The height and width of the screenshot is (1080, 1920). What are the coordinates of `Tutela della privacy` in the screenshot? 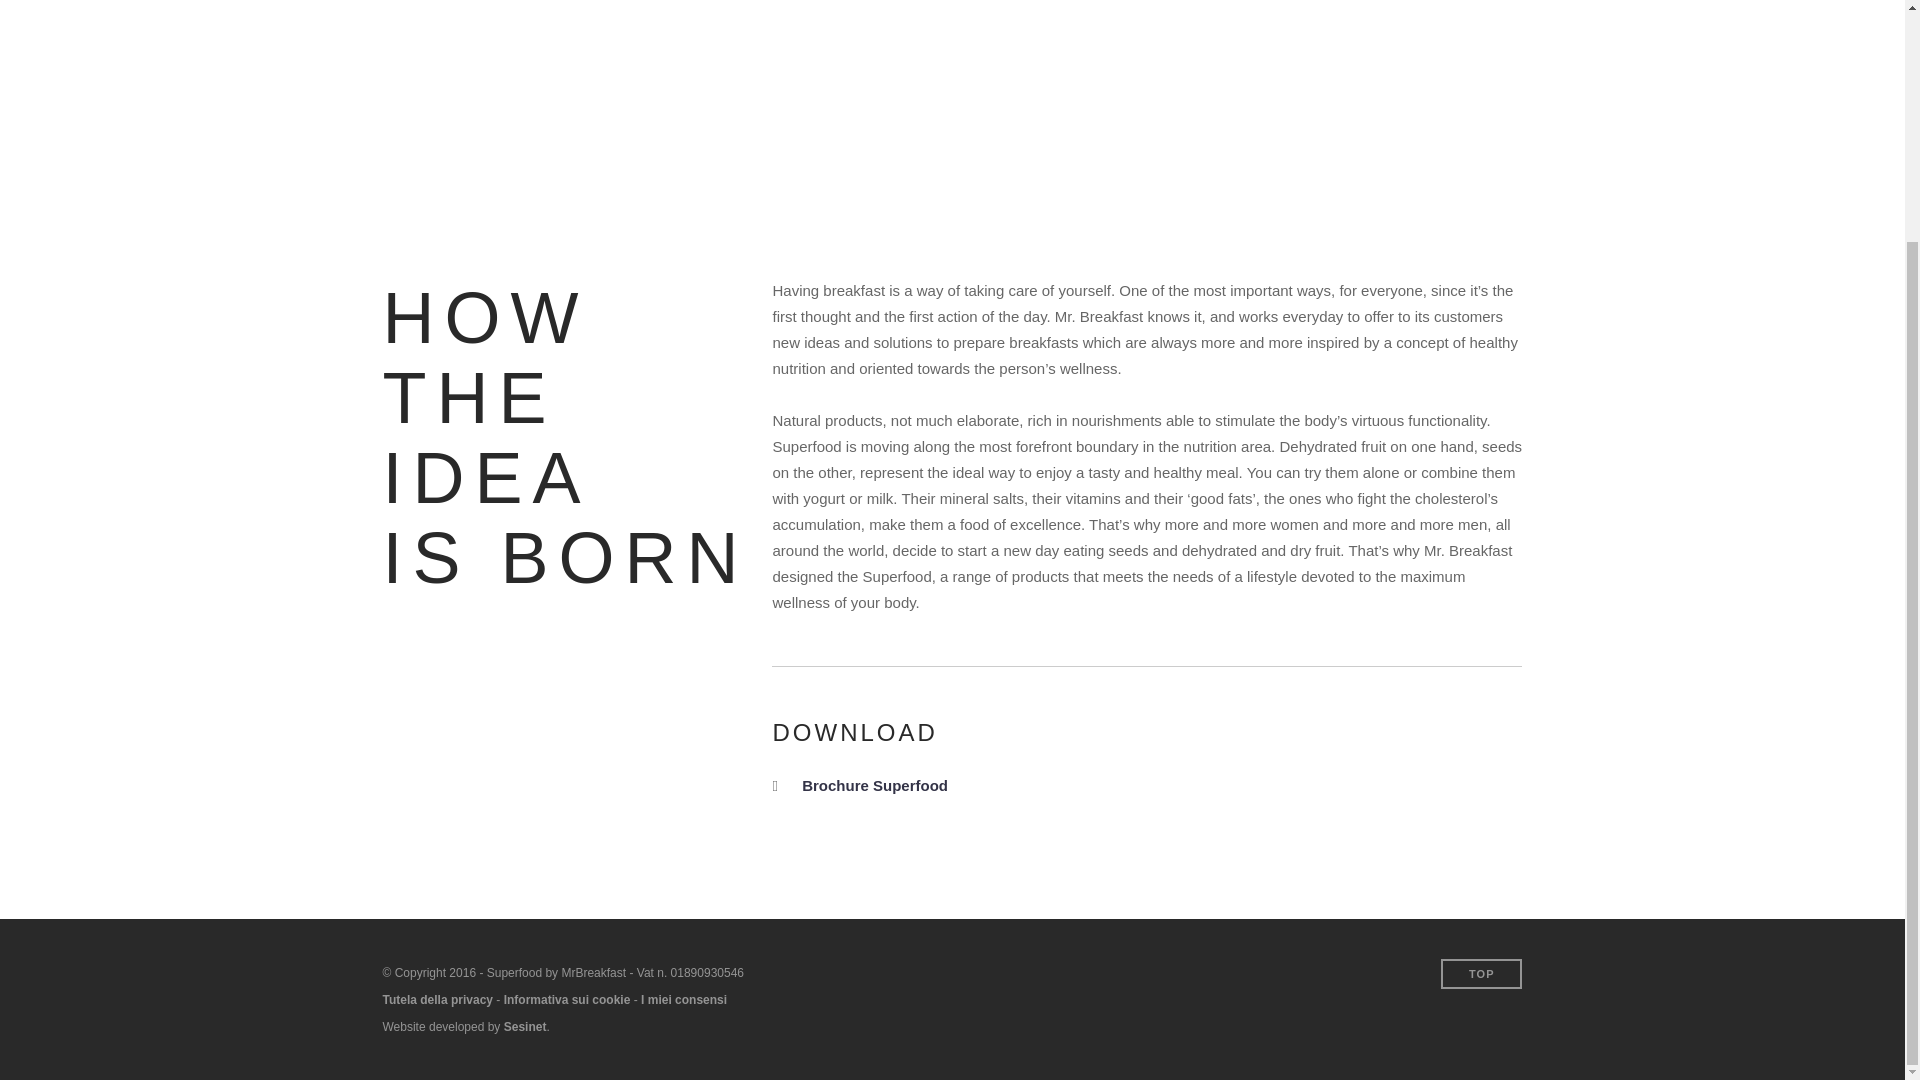 It's located at (438, 999).